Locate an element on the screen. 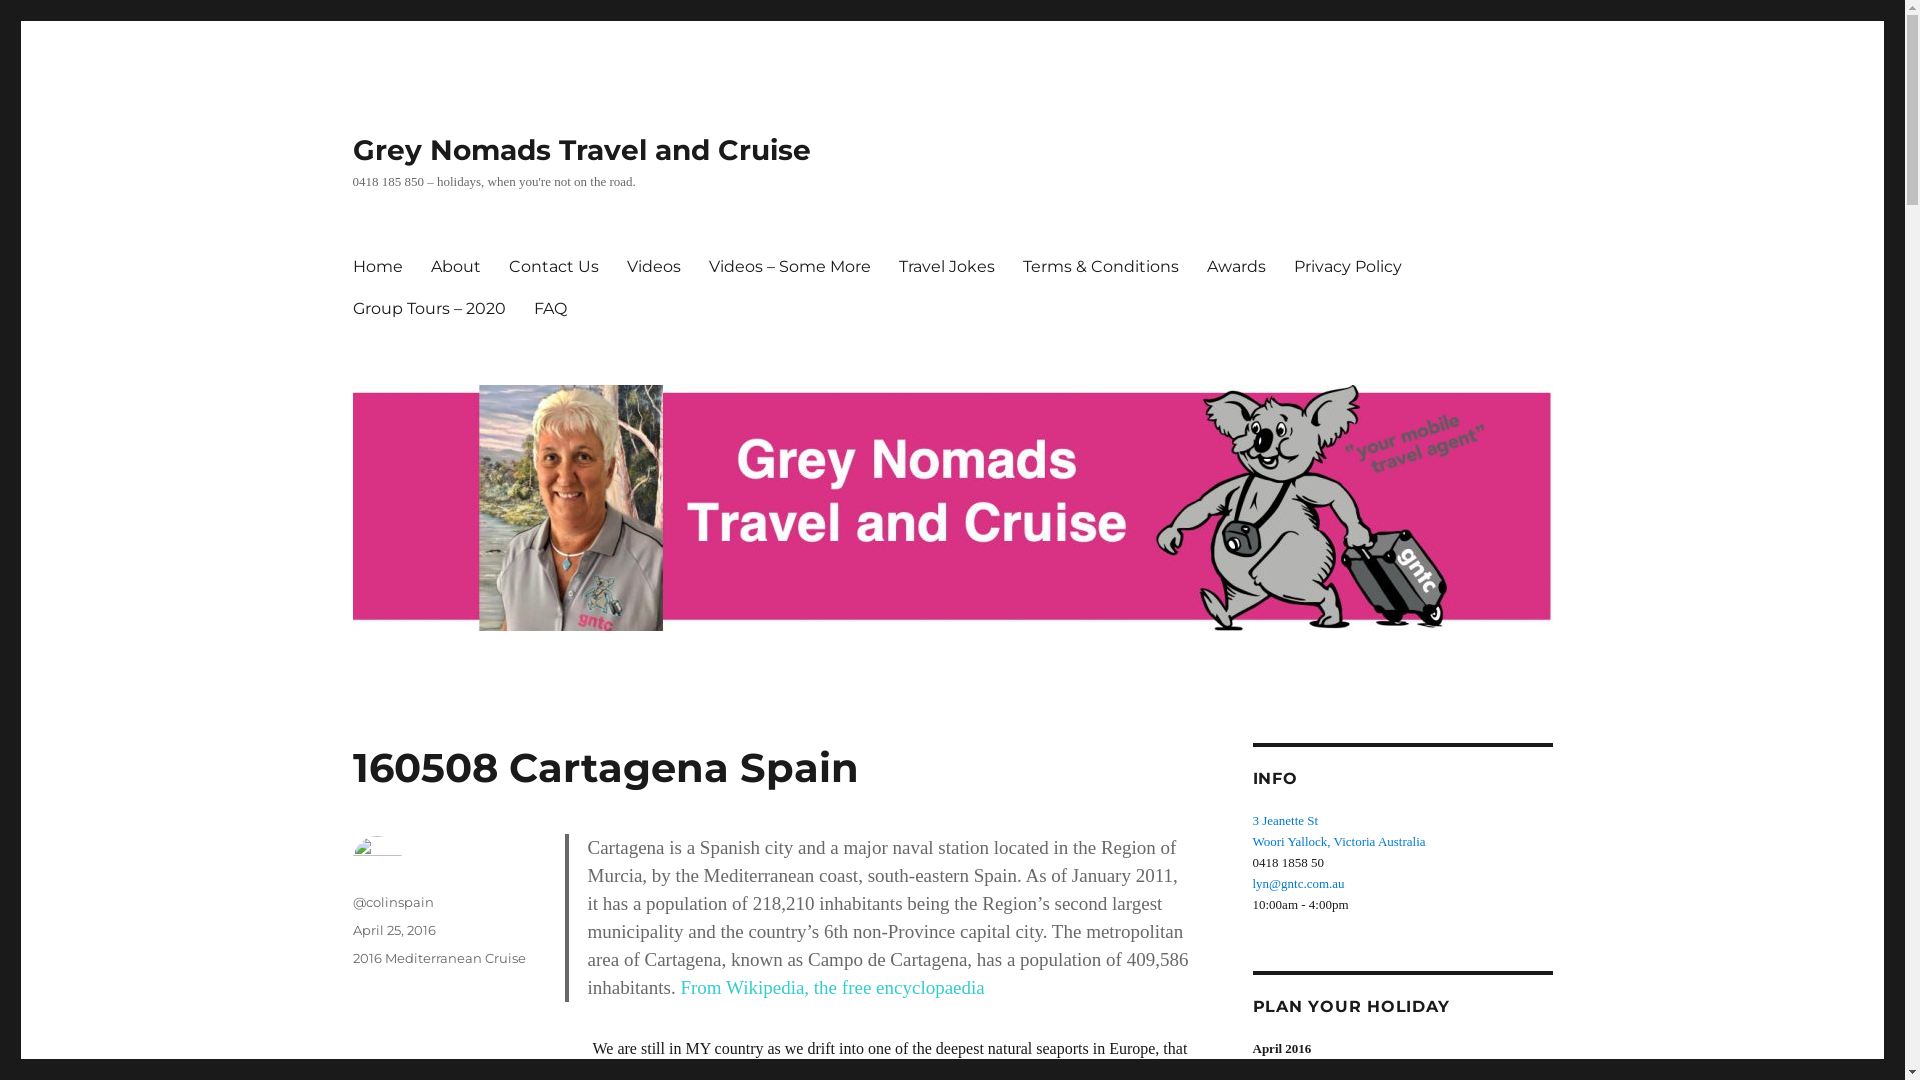 Image resolution: width=1920 pixels, height=1080 pixels. Home is located at coordinates (377, 266).